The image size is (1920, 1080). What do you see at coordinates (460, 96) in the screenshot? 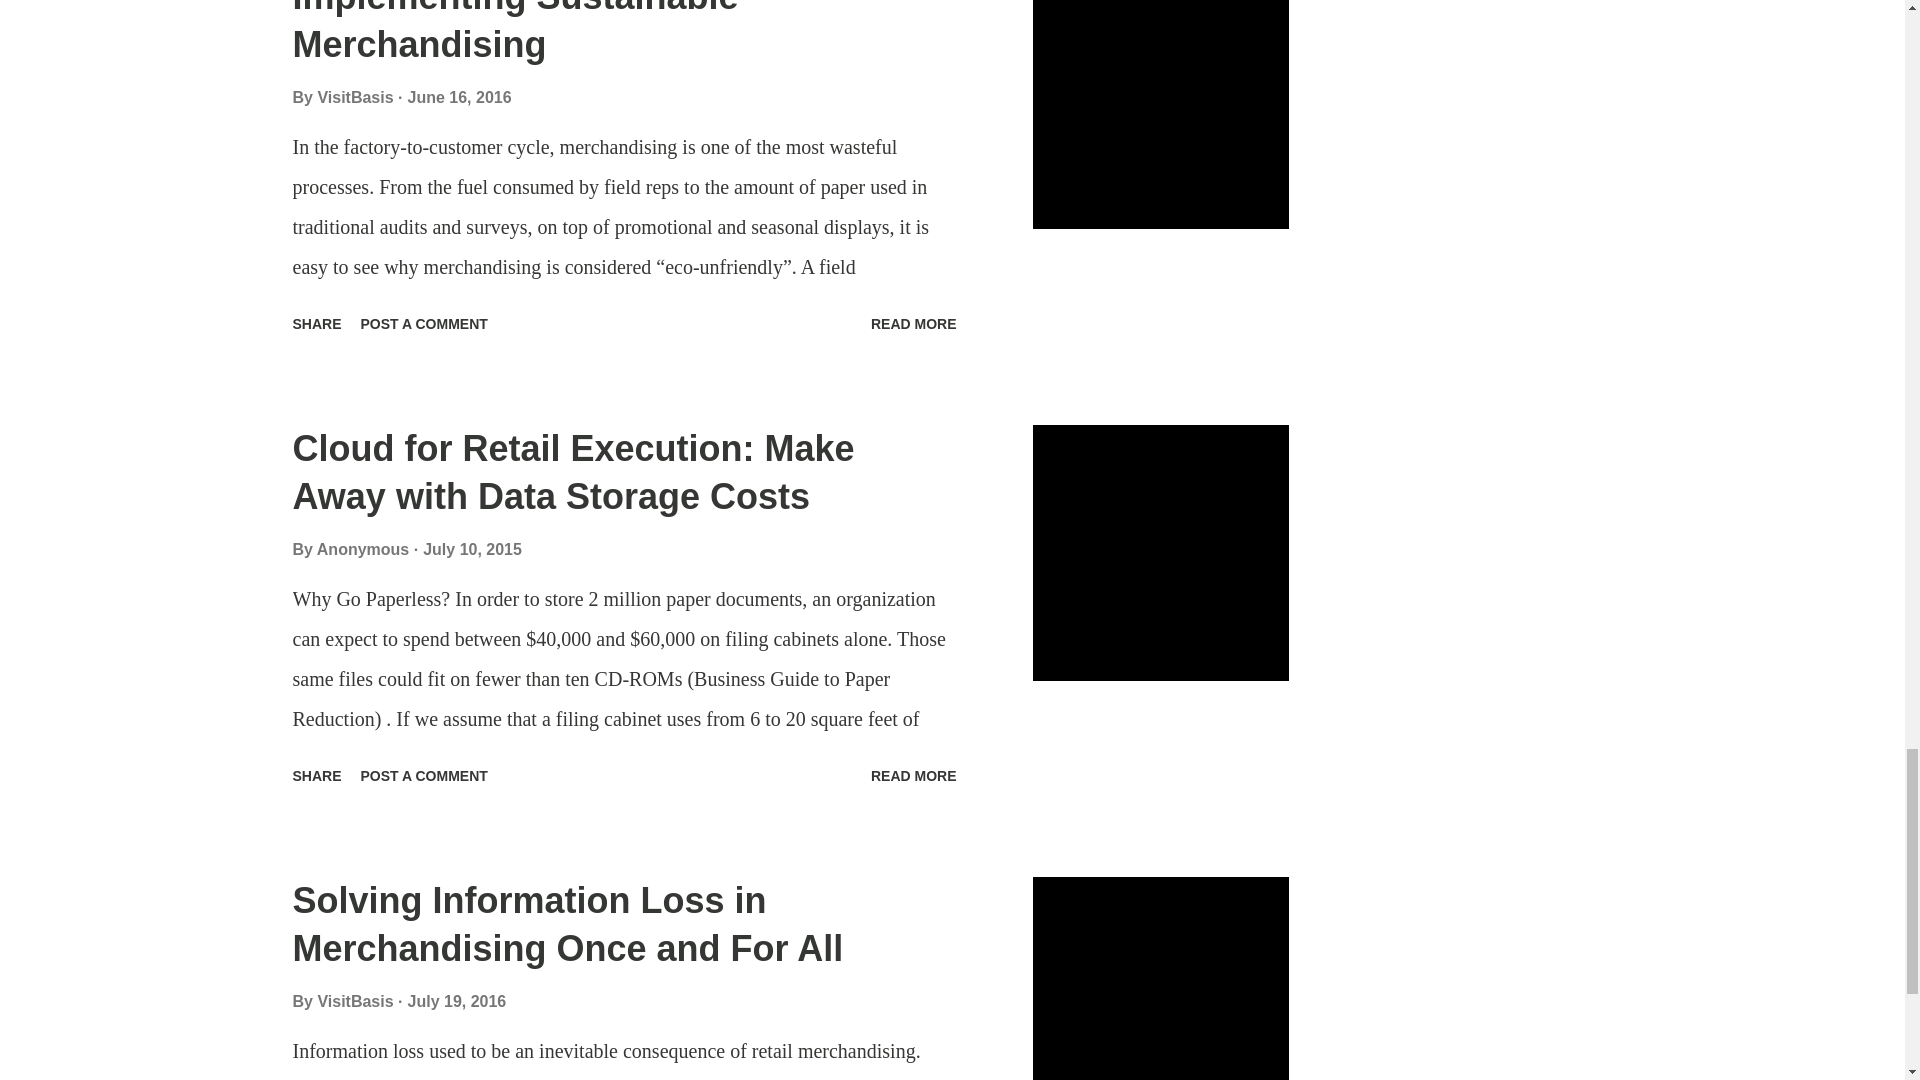
I see `permanent link` at bounding box center [460, 96].